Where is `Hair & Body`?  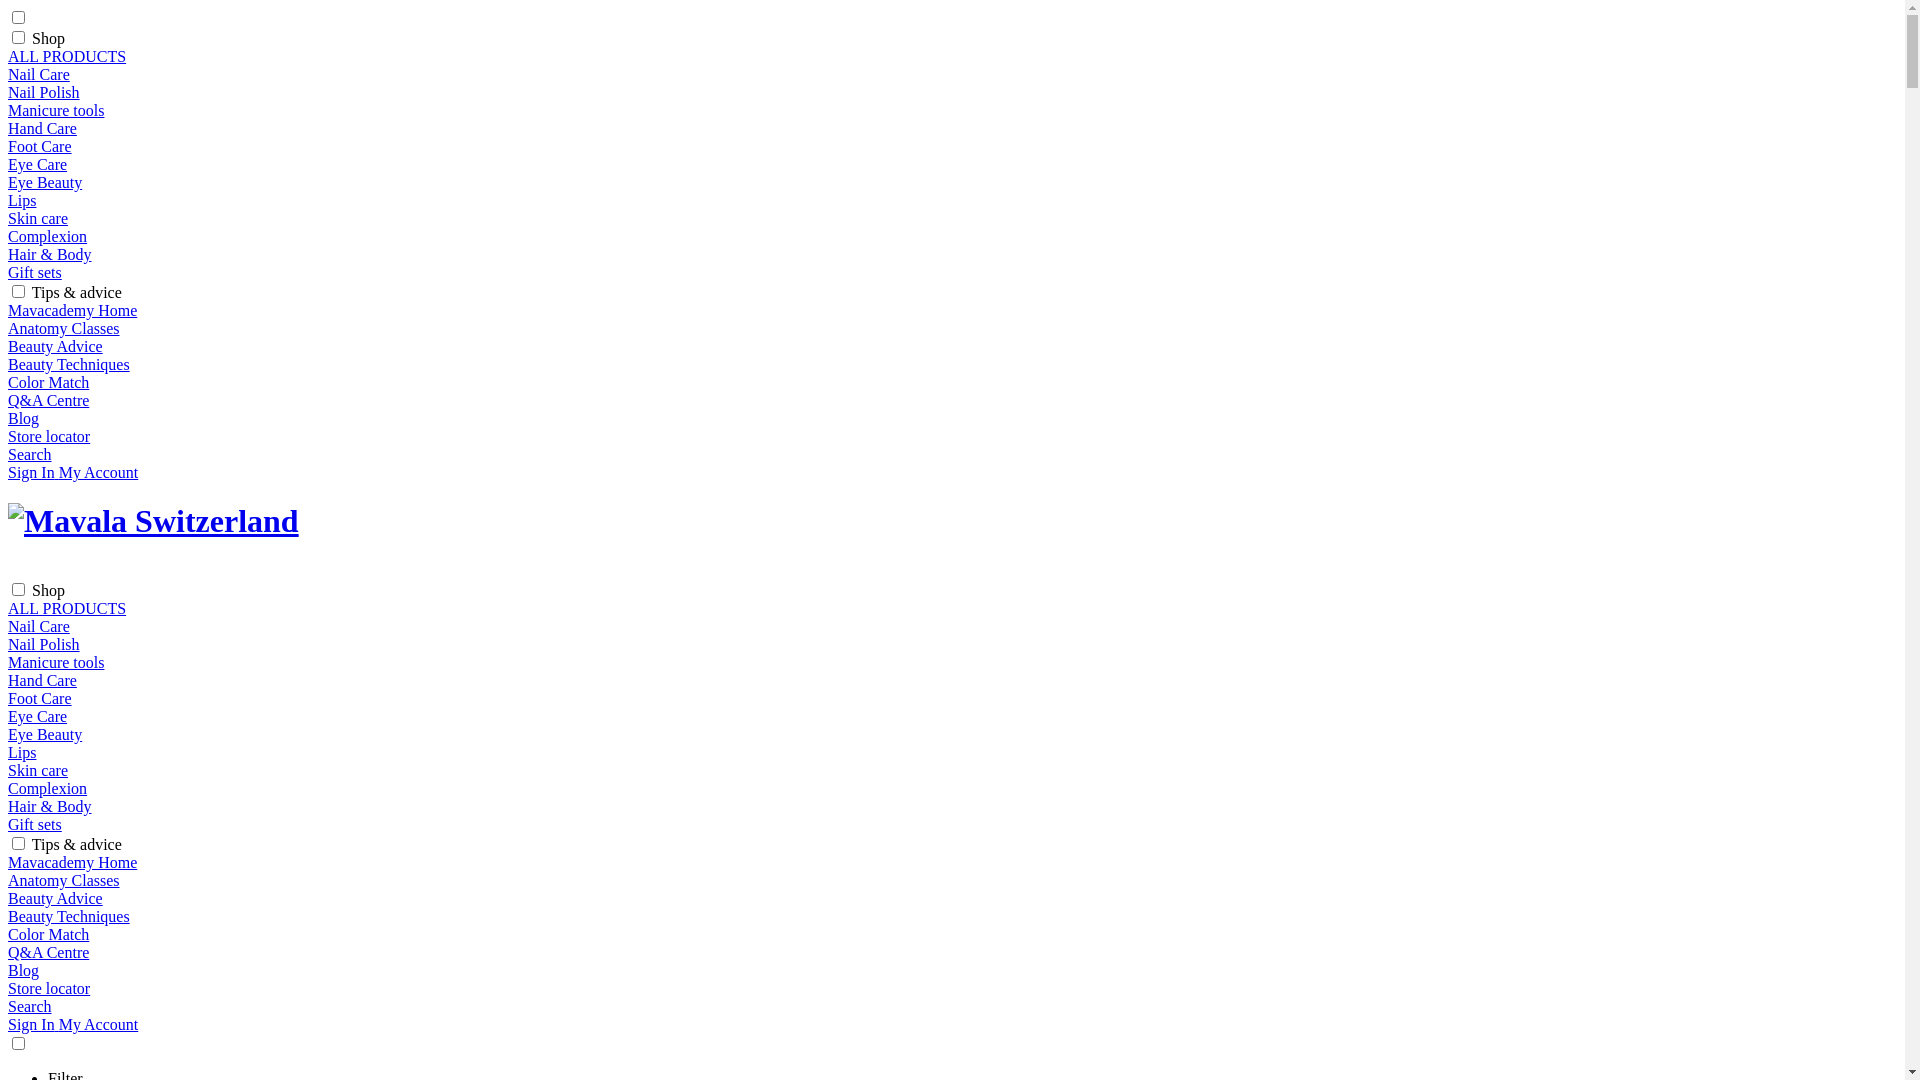
Hair & Body is located at coordinates (50, 254).